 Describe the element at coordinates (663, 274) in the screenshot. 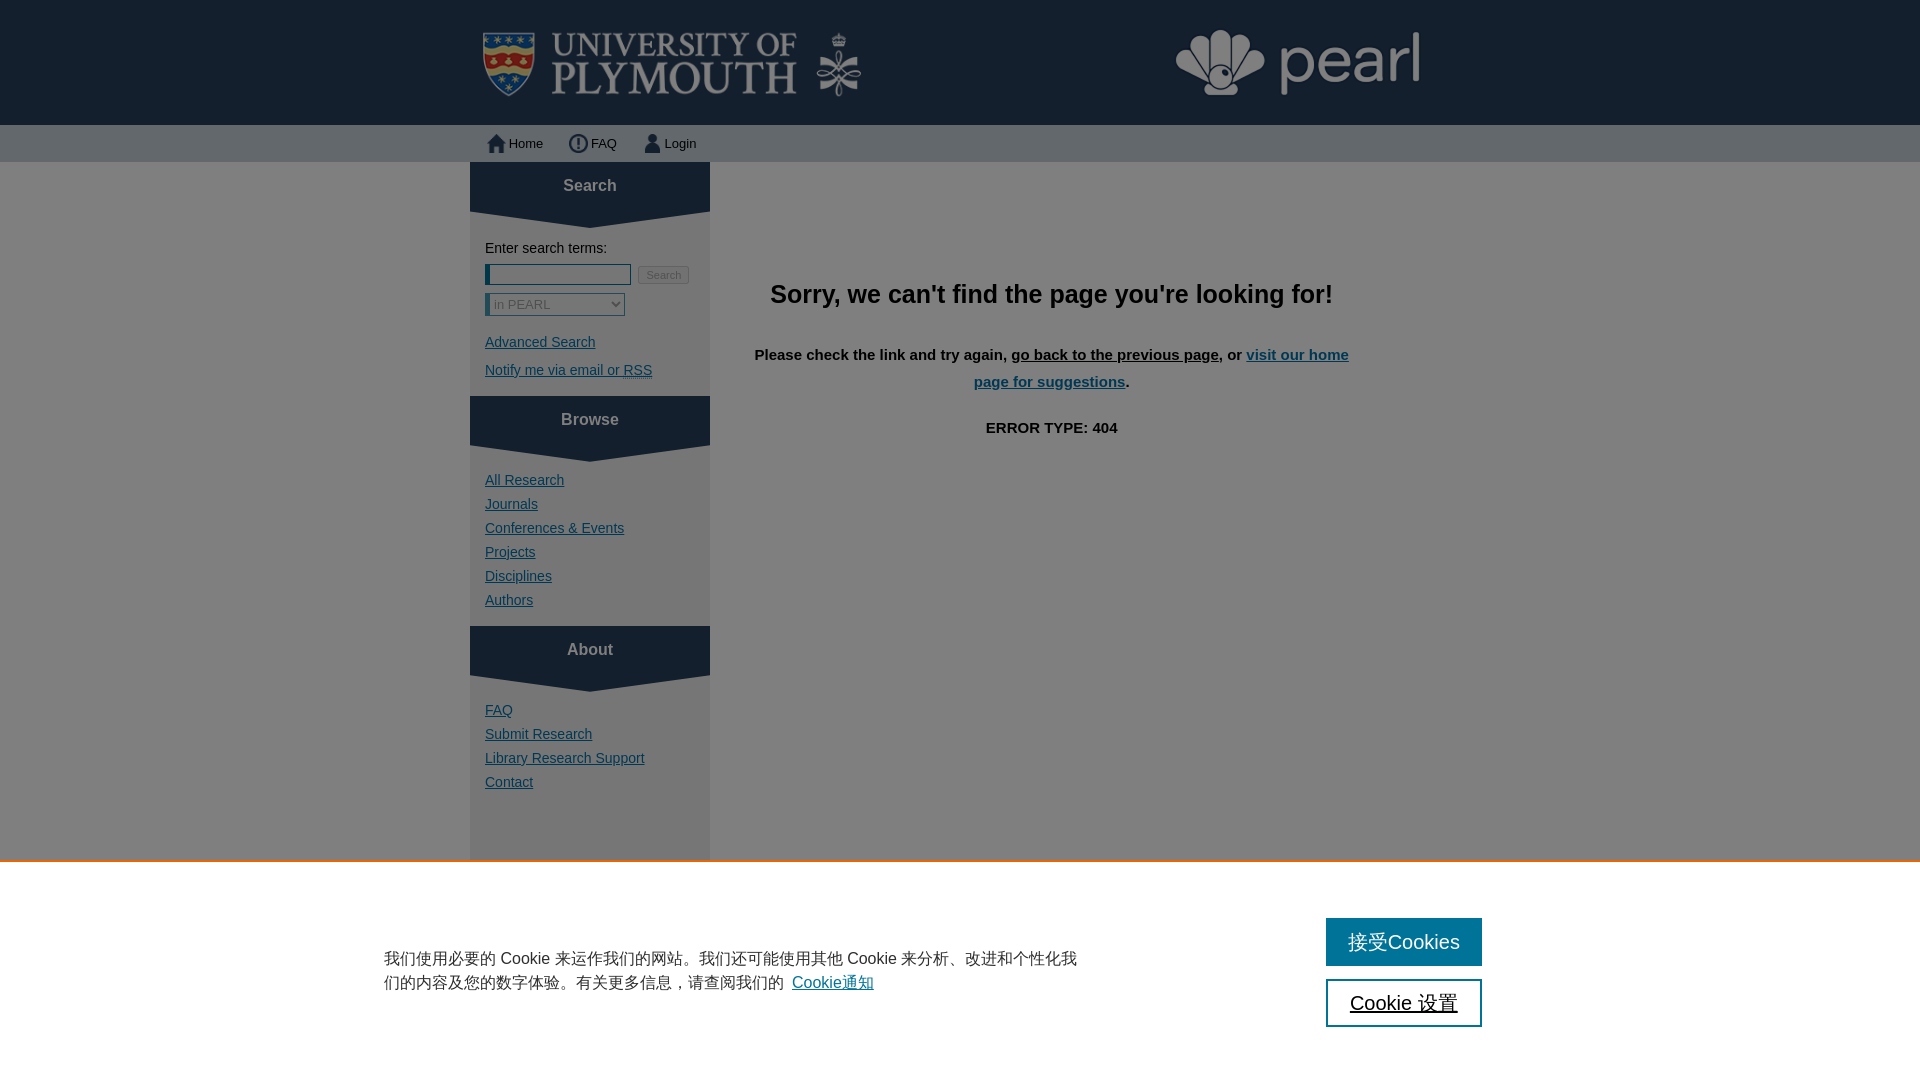

I see `Search` at that location.